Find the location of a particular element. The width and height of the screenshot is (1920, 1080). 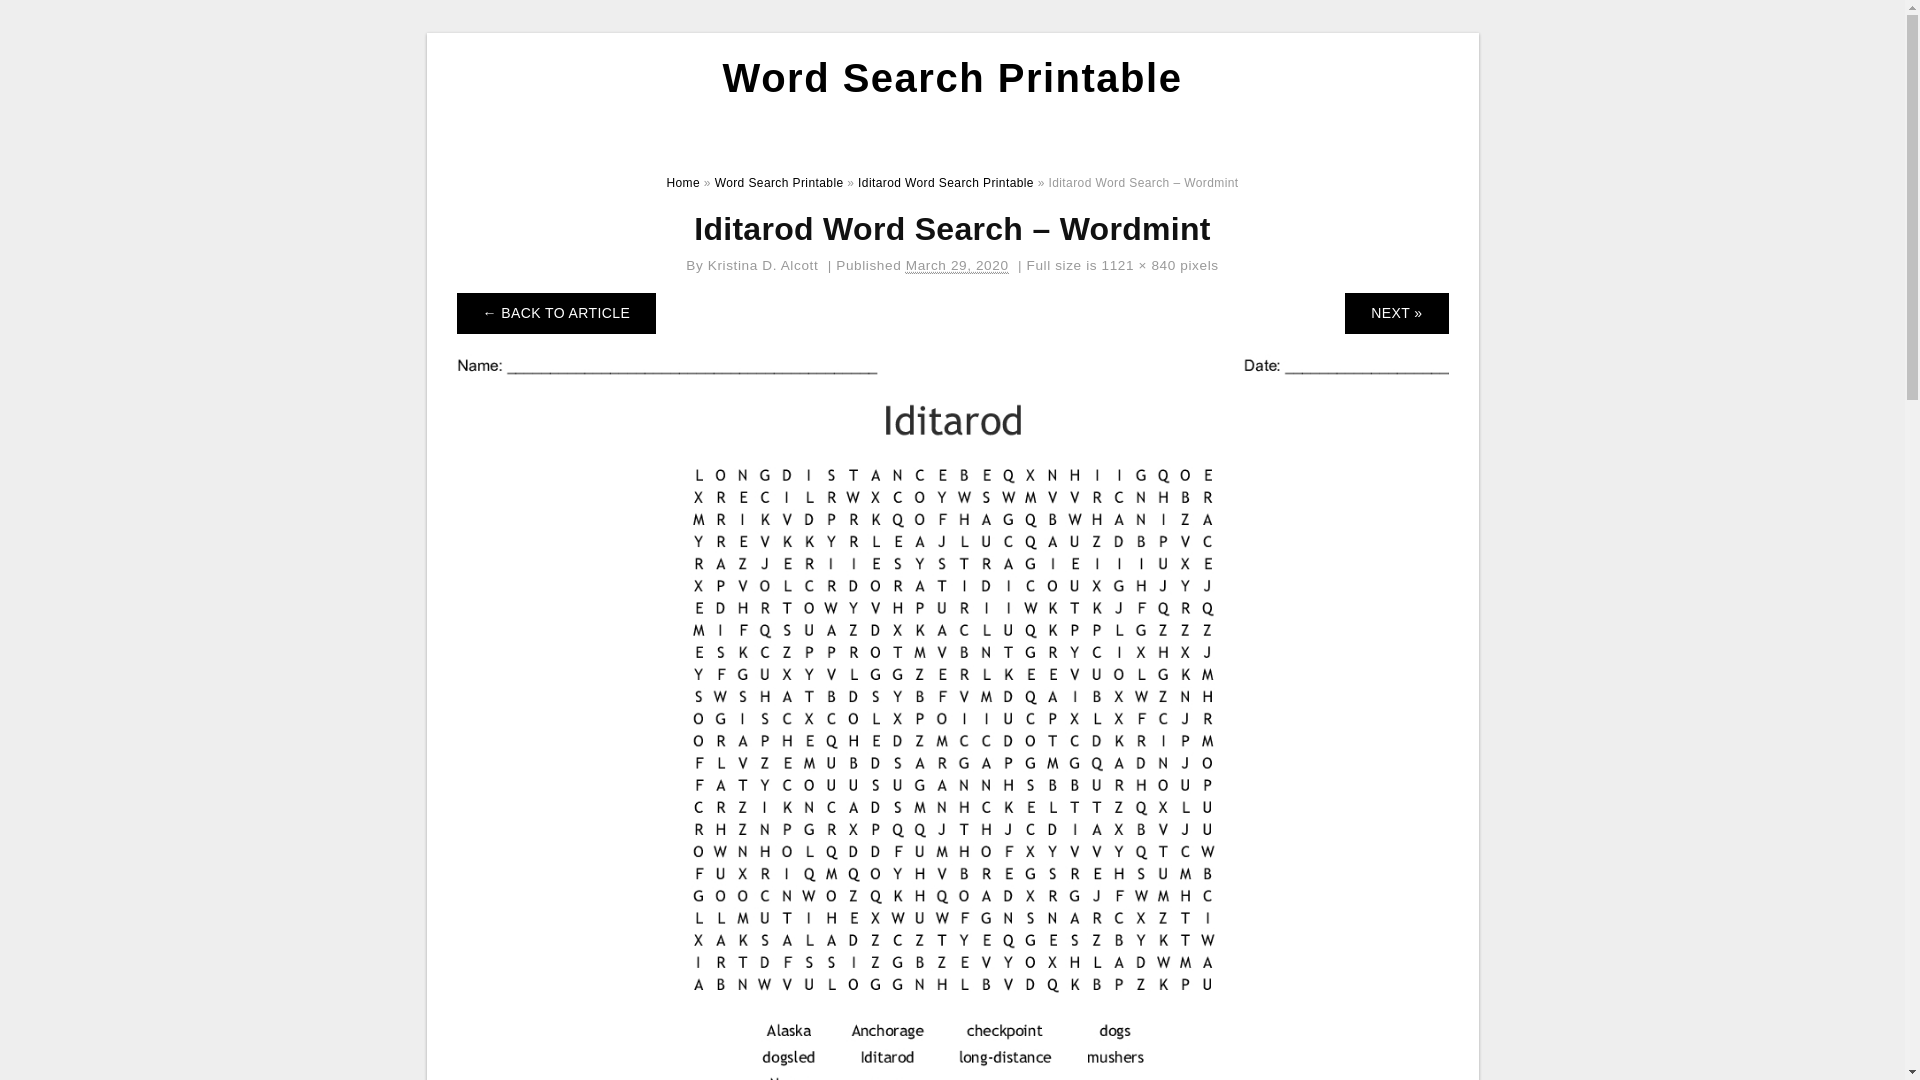

Iditarod Word Search Printable is located at coordinates (946, 183).